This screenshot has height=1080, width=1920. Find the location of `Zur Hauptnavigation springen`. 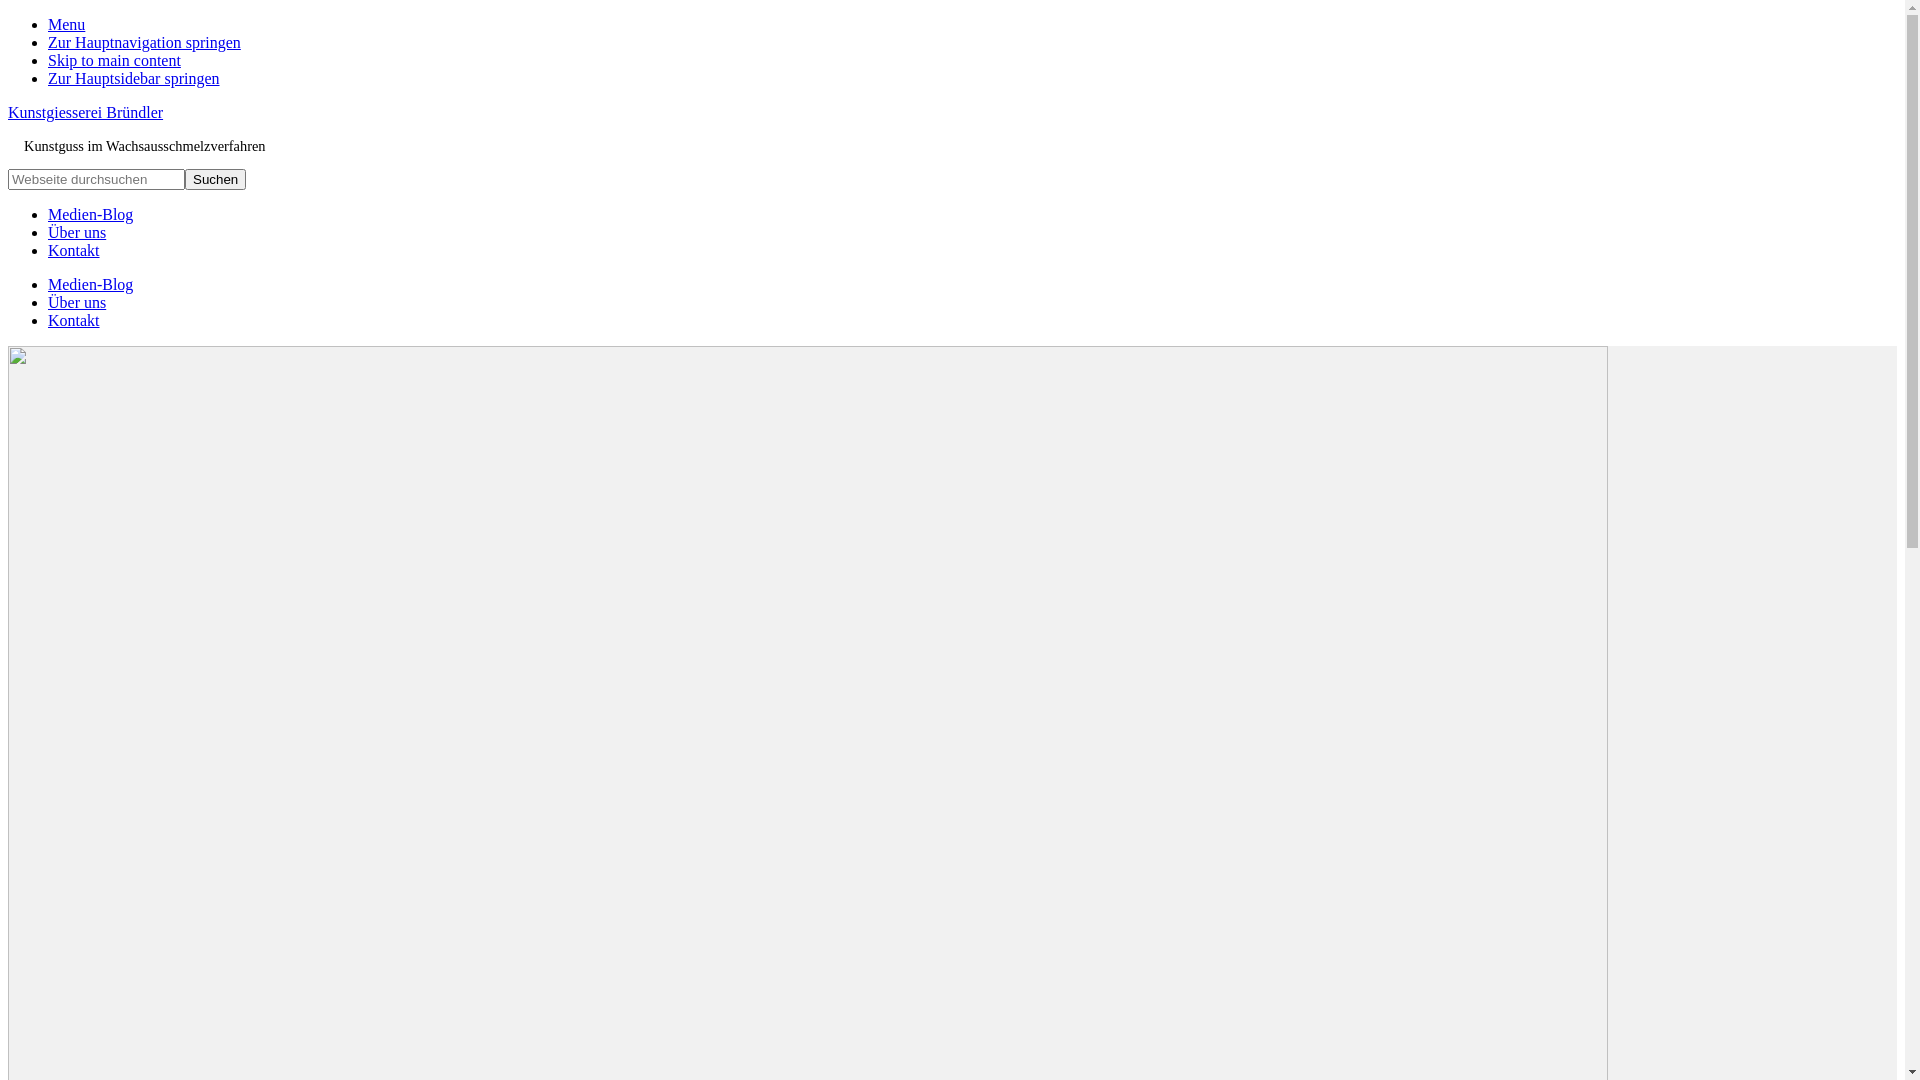

Zur Hauptnavigation springen is located at coordinates (144, 42).